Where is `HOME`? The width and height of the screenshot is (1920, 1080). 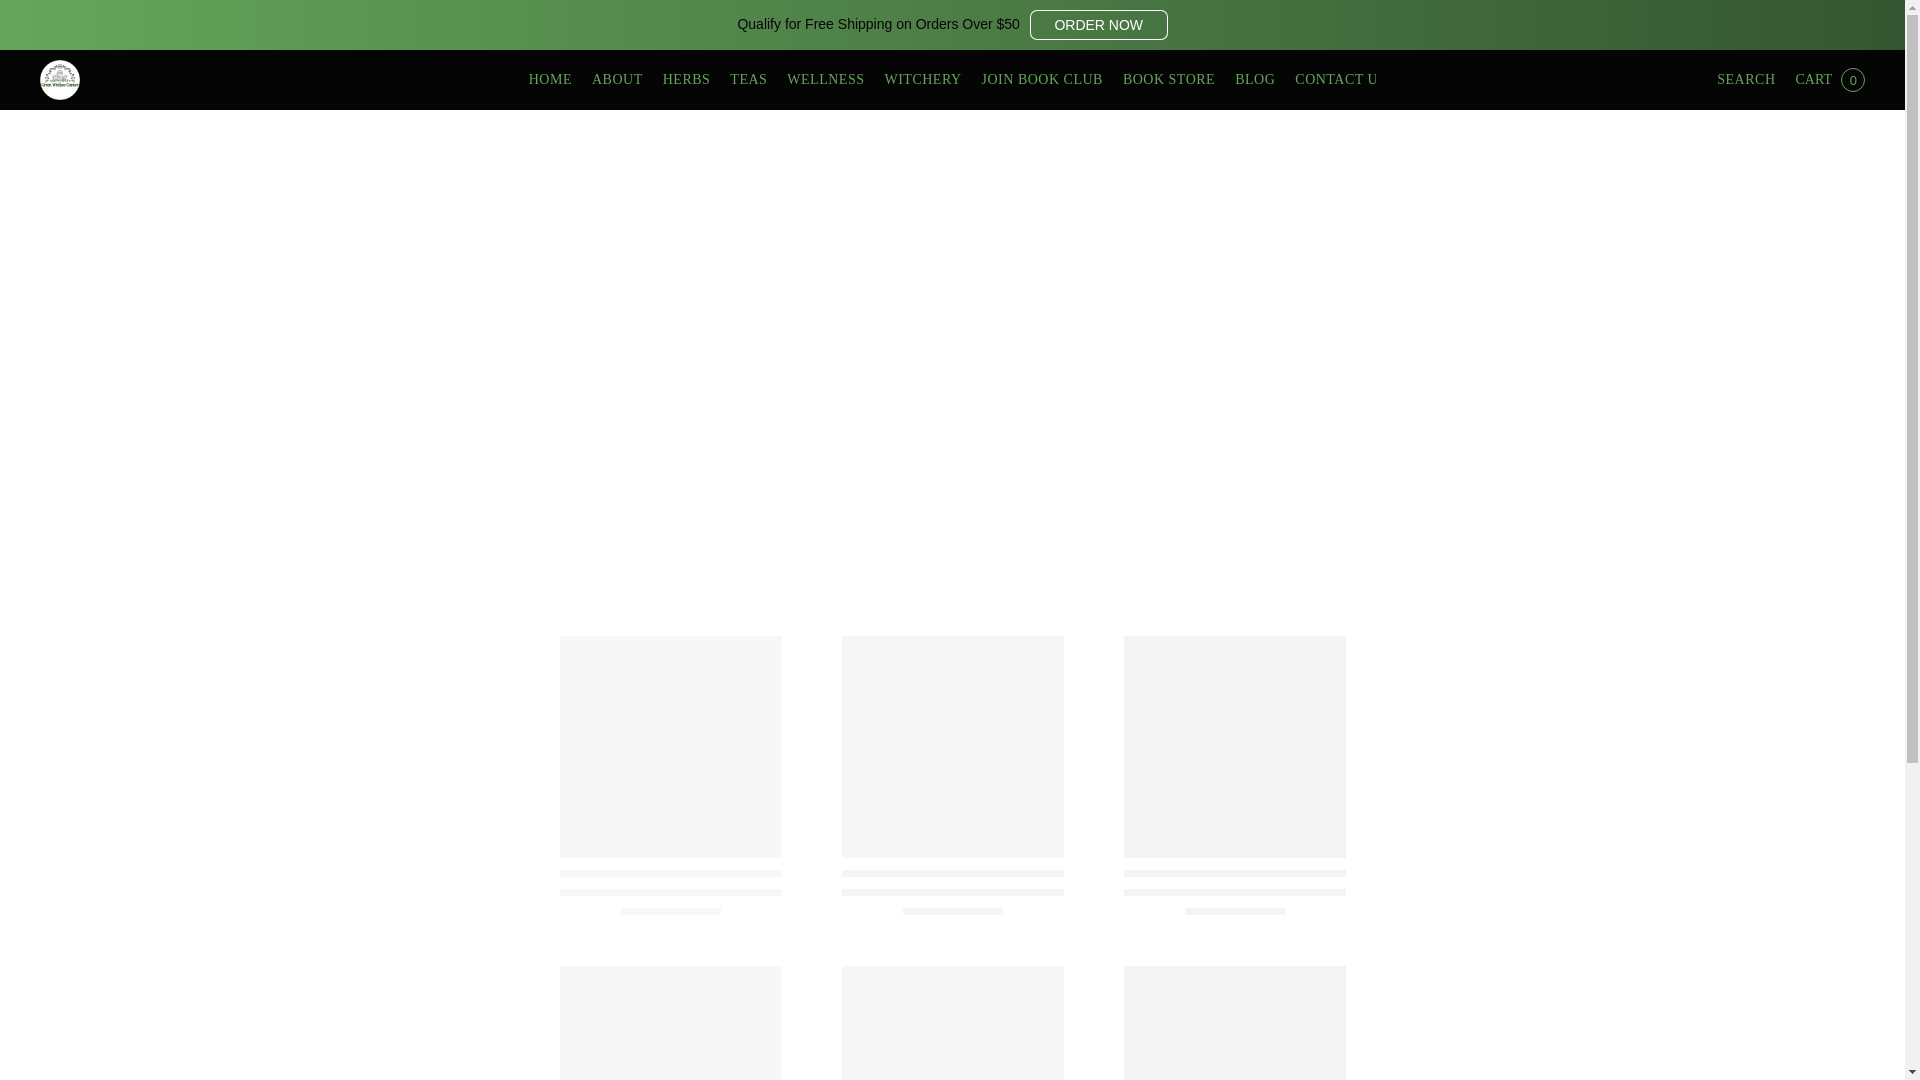 HOME is located at coordinates (555, 80).